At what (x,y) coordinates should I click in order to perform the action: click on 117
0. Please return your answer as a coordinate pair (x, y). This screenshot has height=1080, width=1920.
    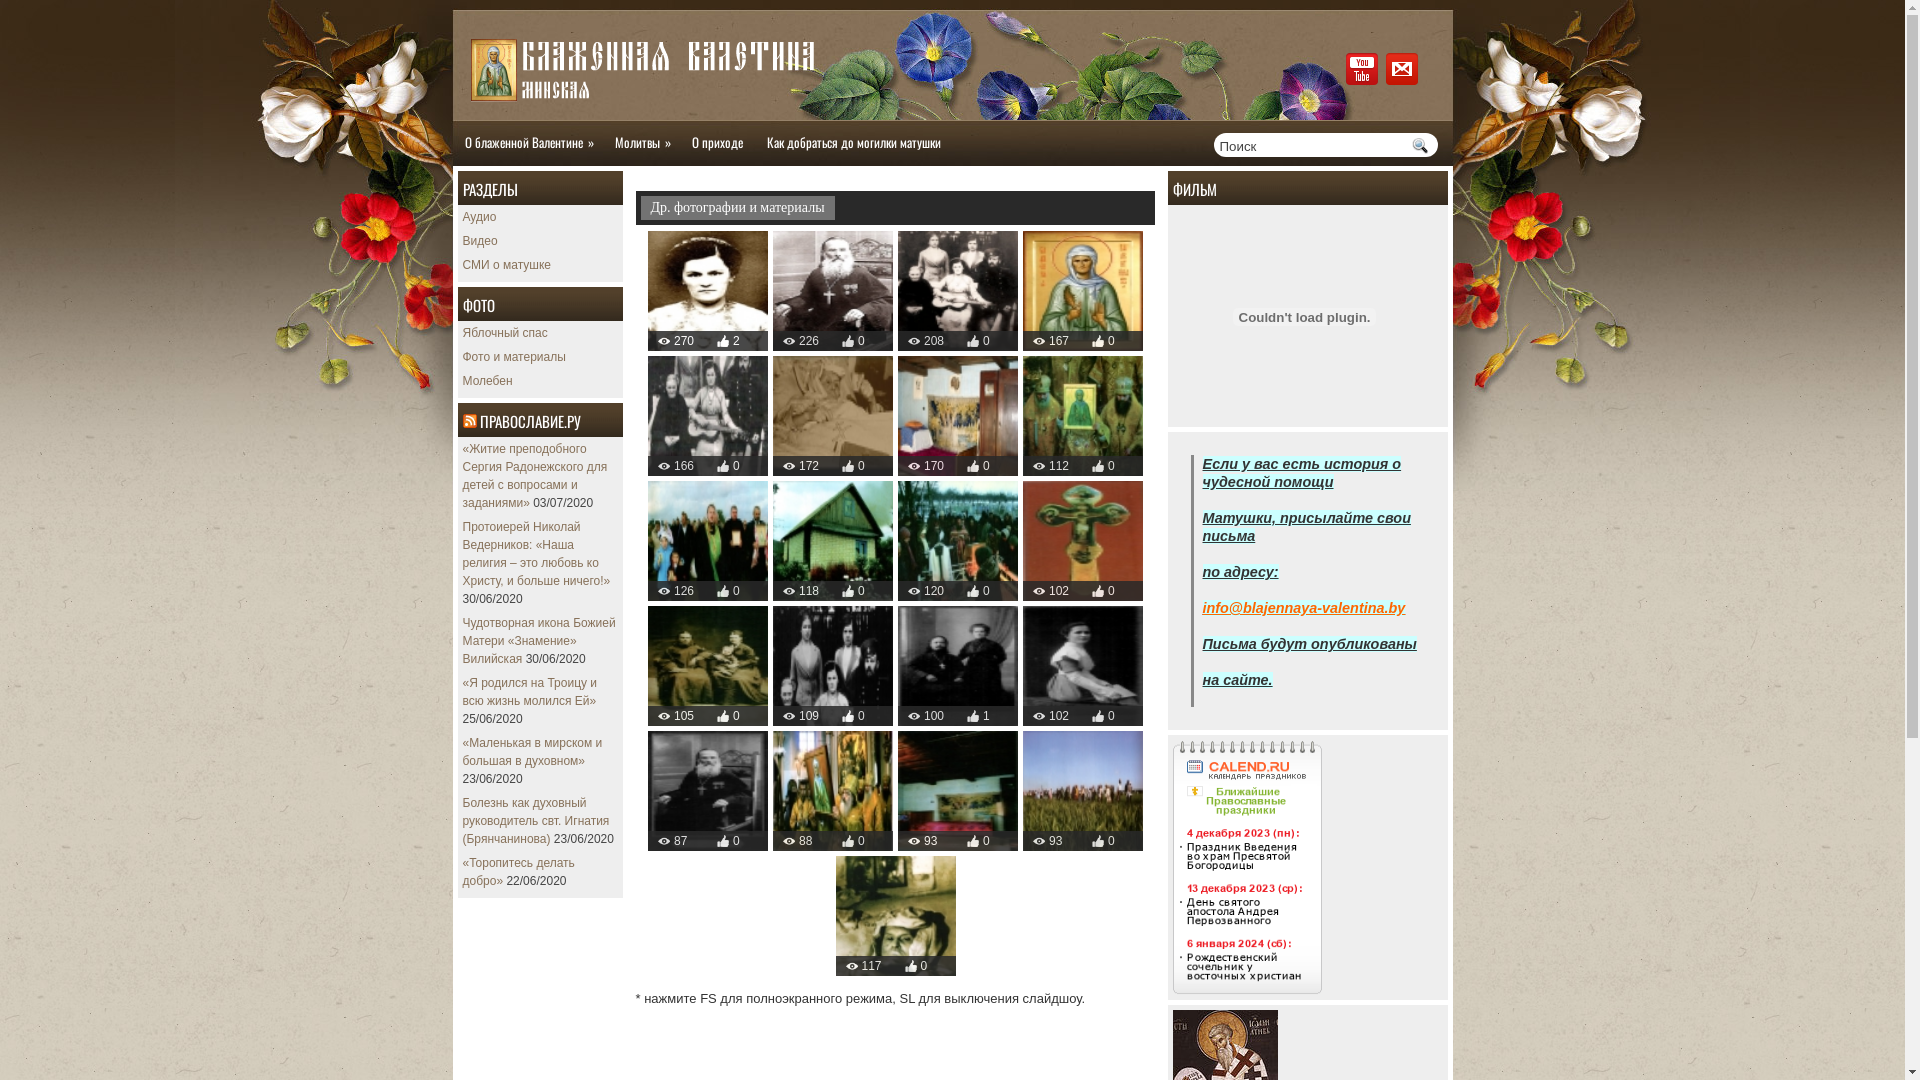
    Looking at the image, I should click on (896, 916).